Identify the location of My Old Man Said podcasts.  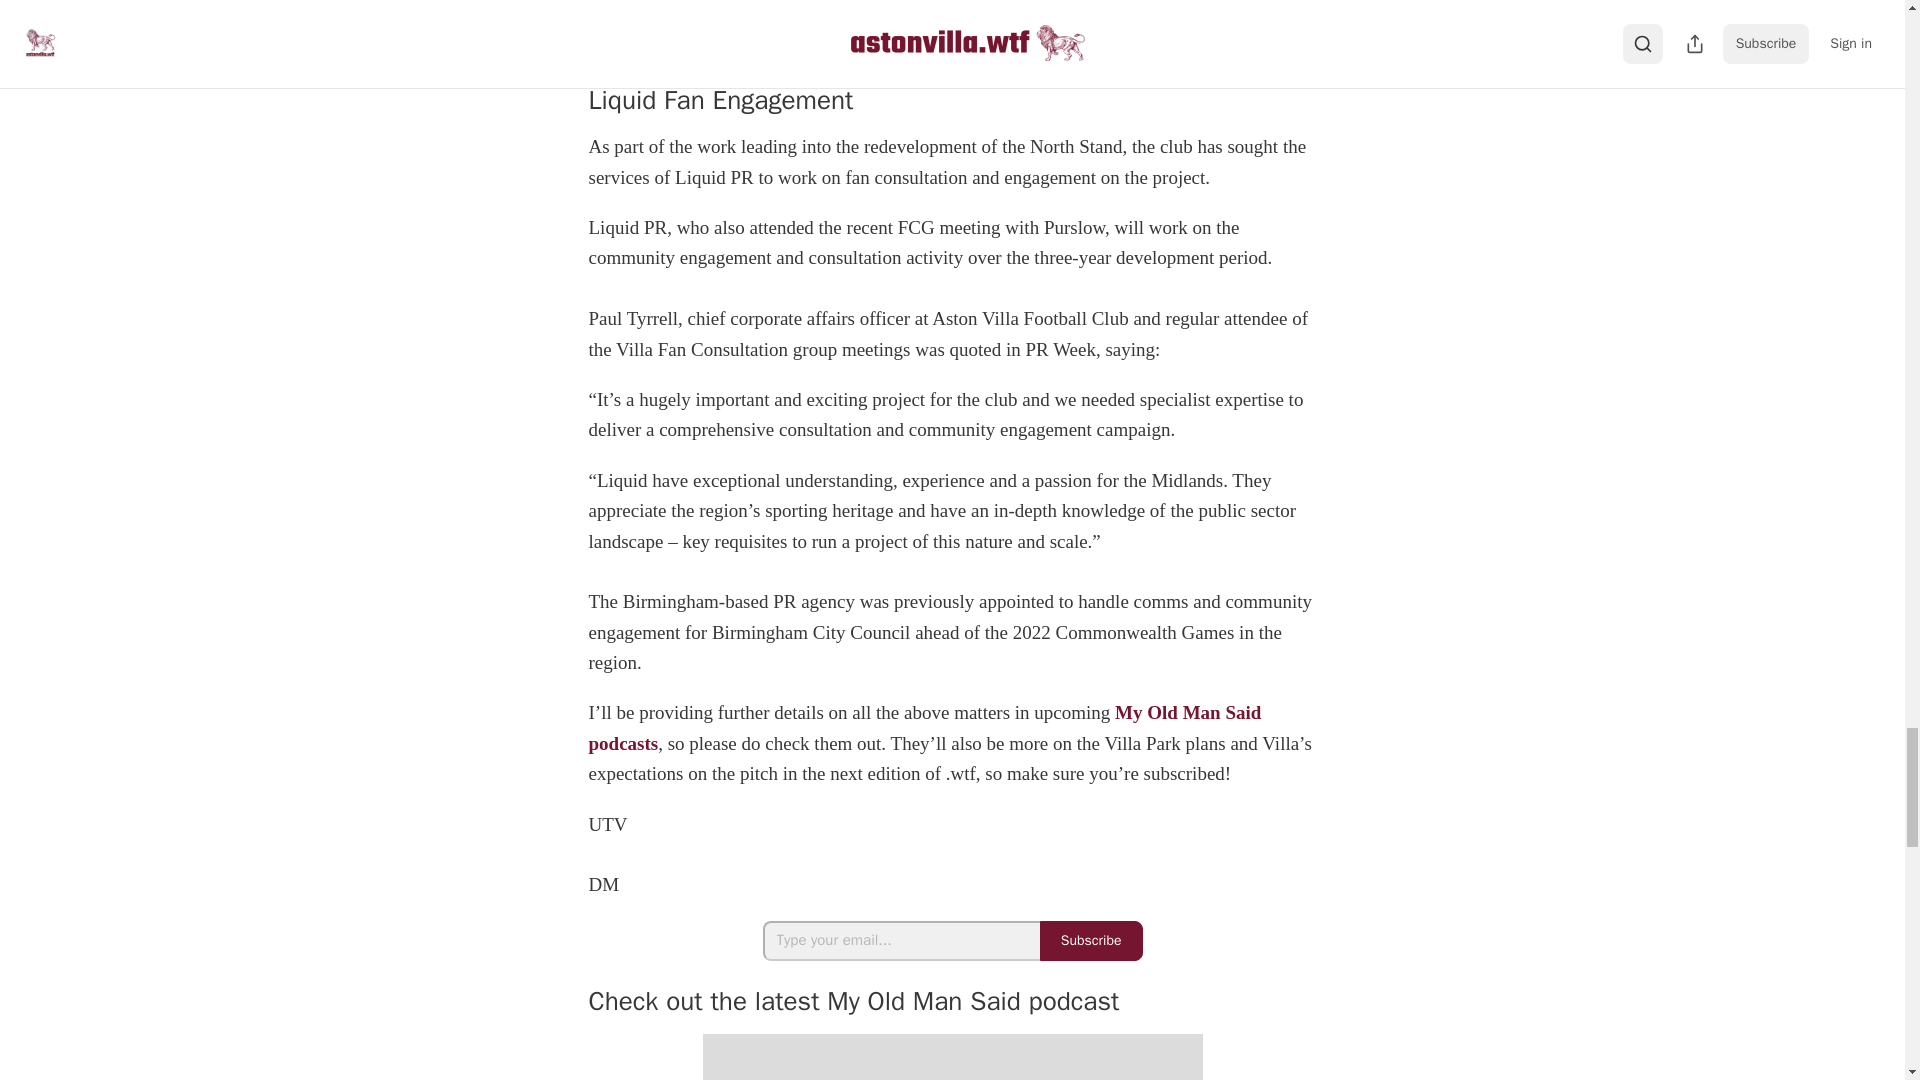
(924, 727).